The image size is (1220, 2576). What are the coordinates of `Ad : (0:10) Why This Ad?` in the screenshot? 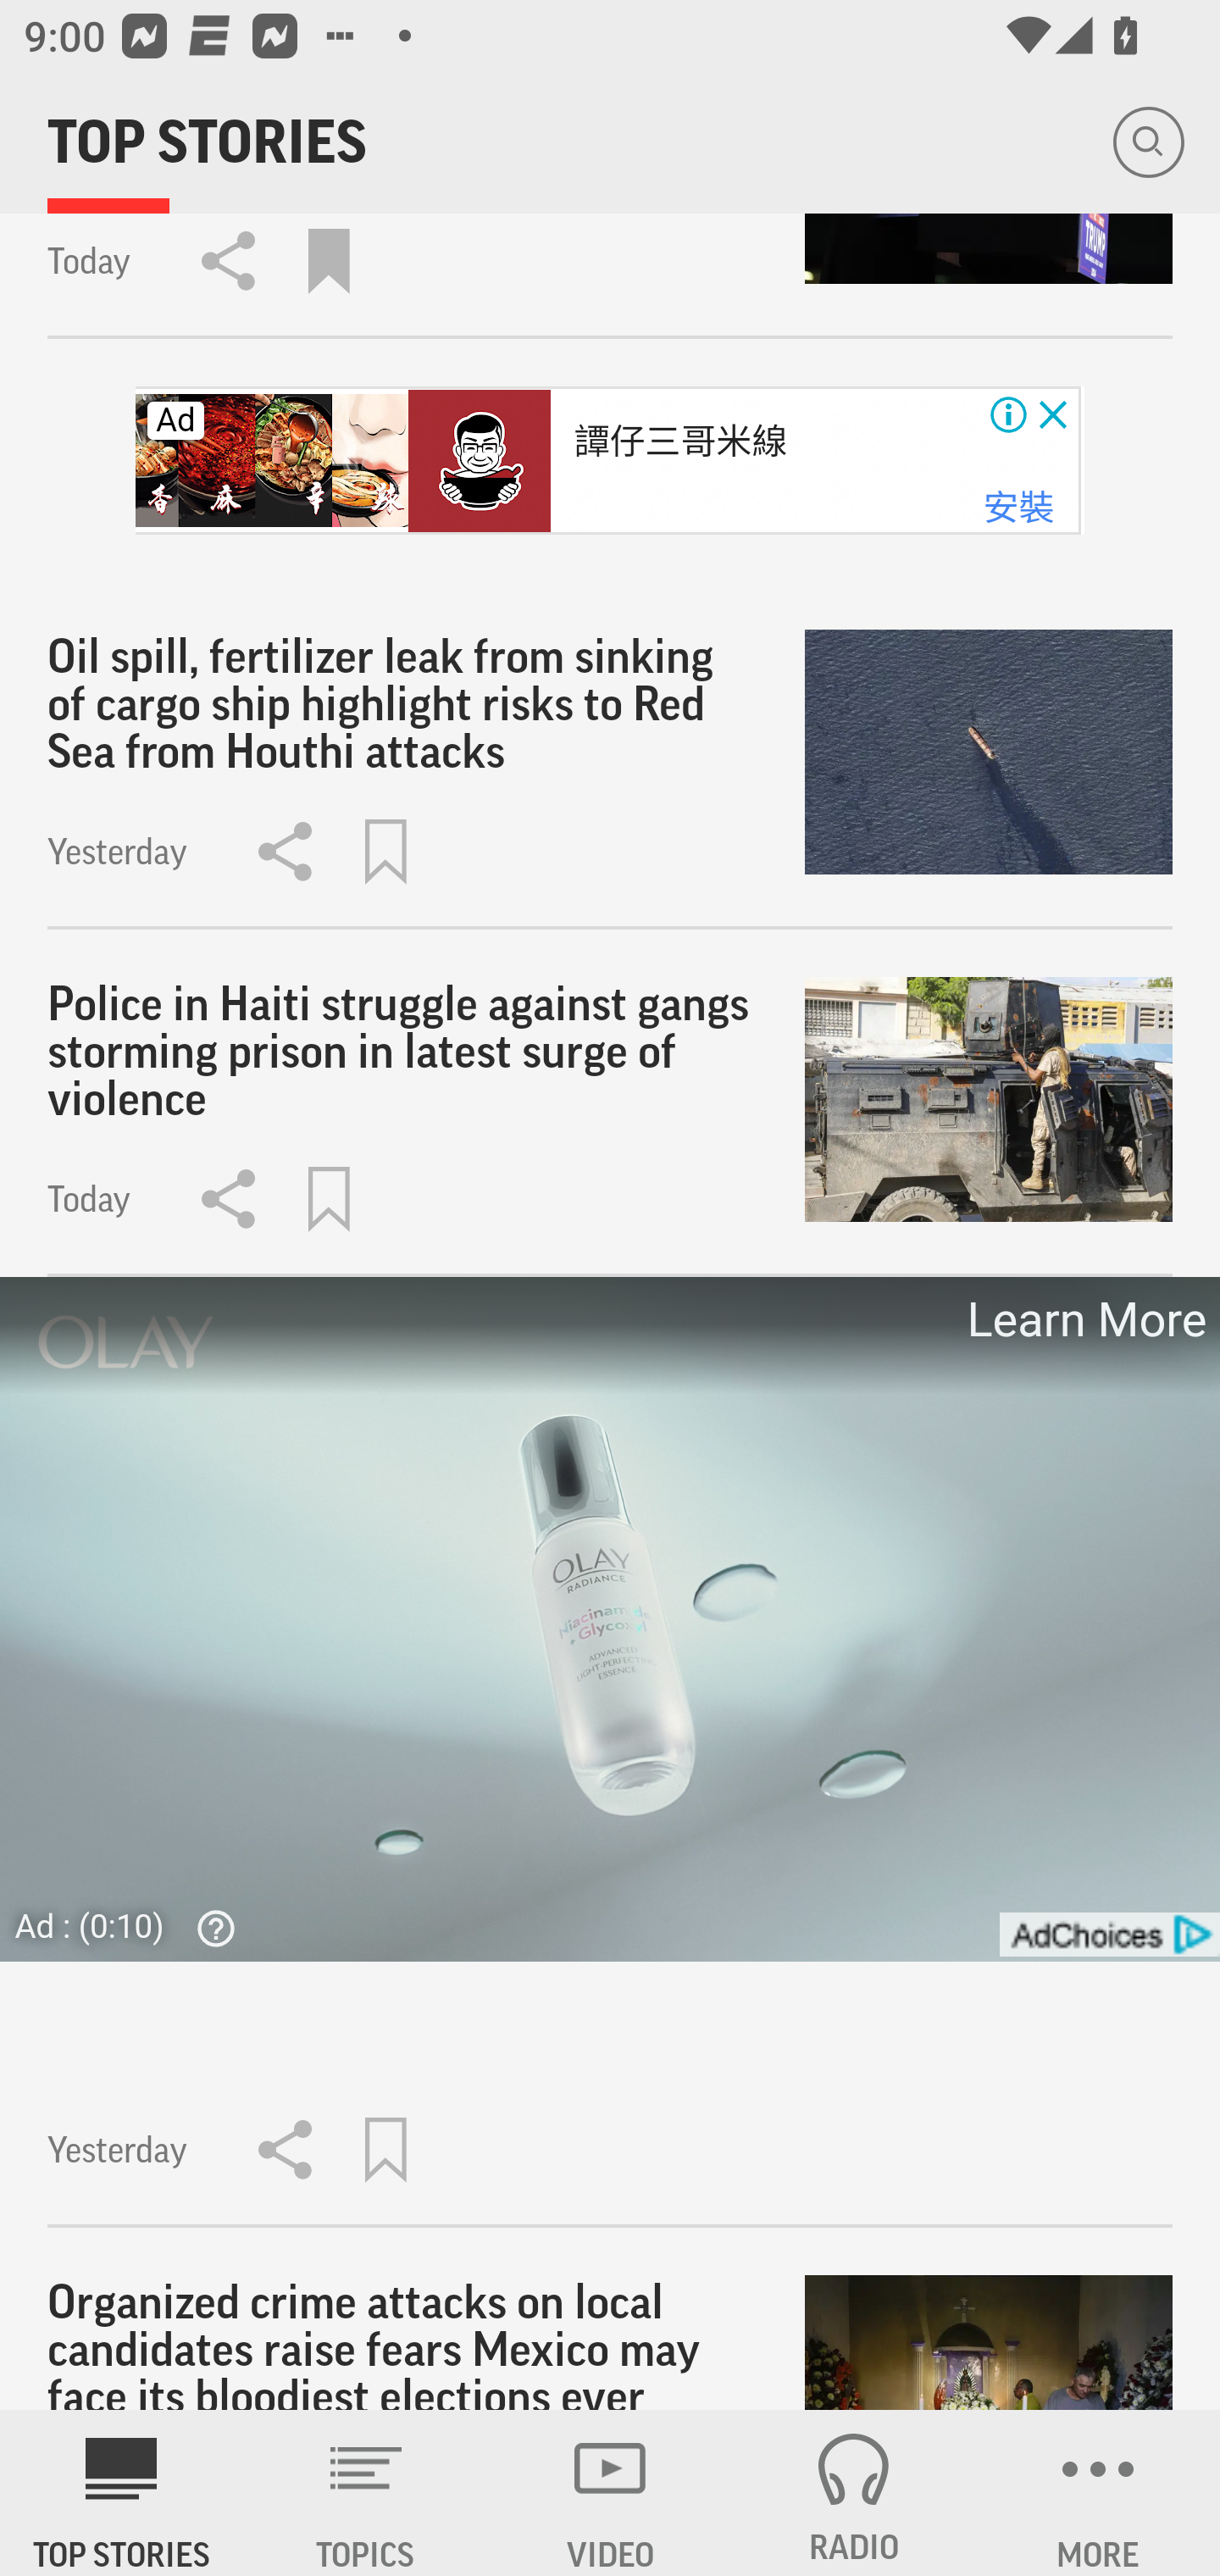 It's located at (135, 1925).